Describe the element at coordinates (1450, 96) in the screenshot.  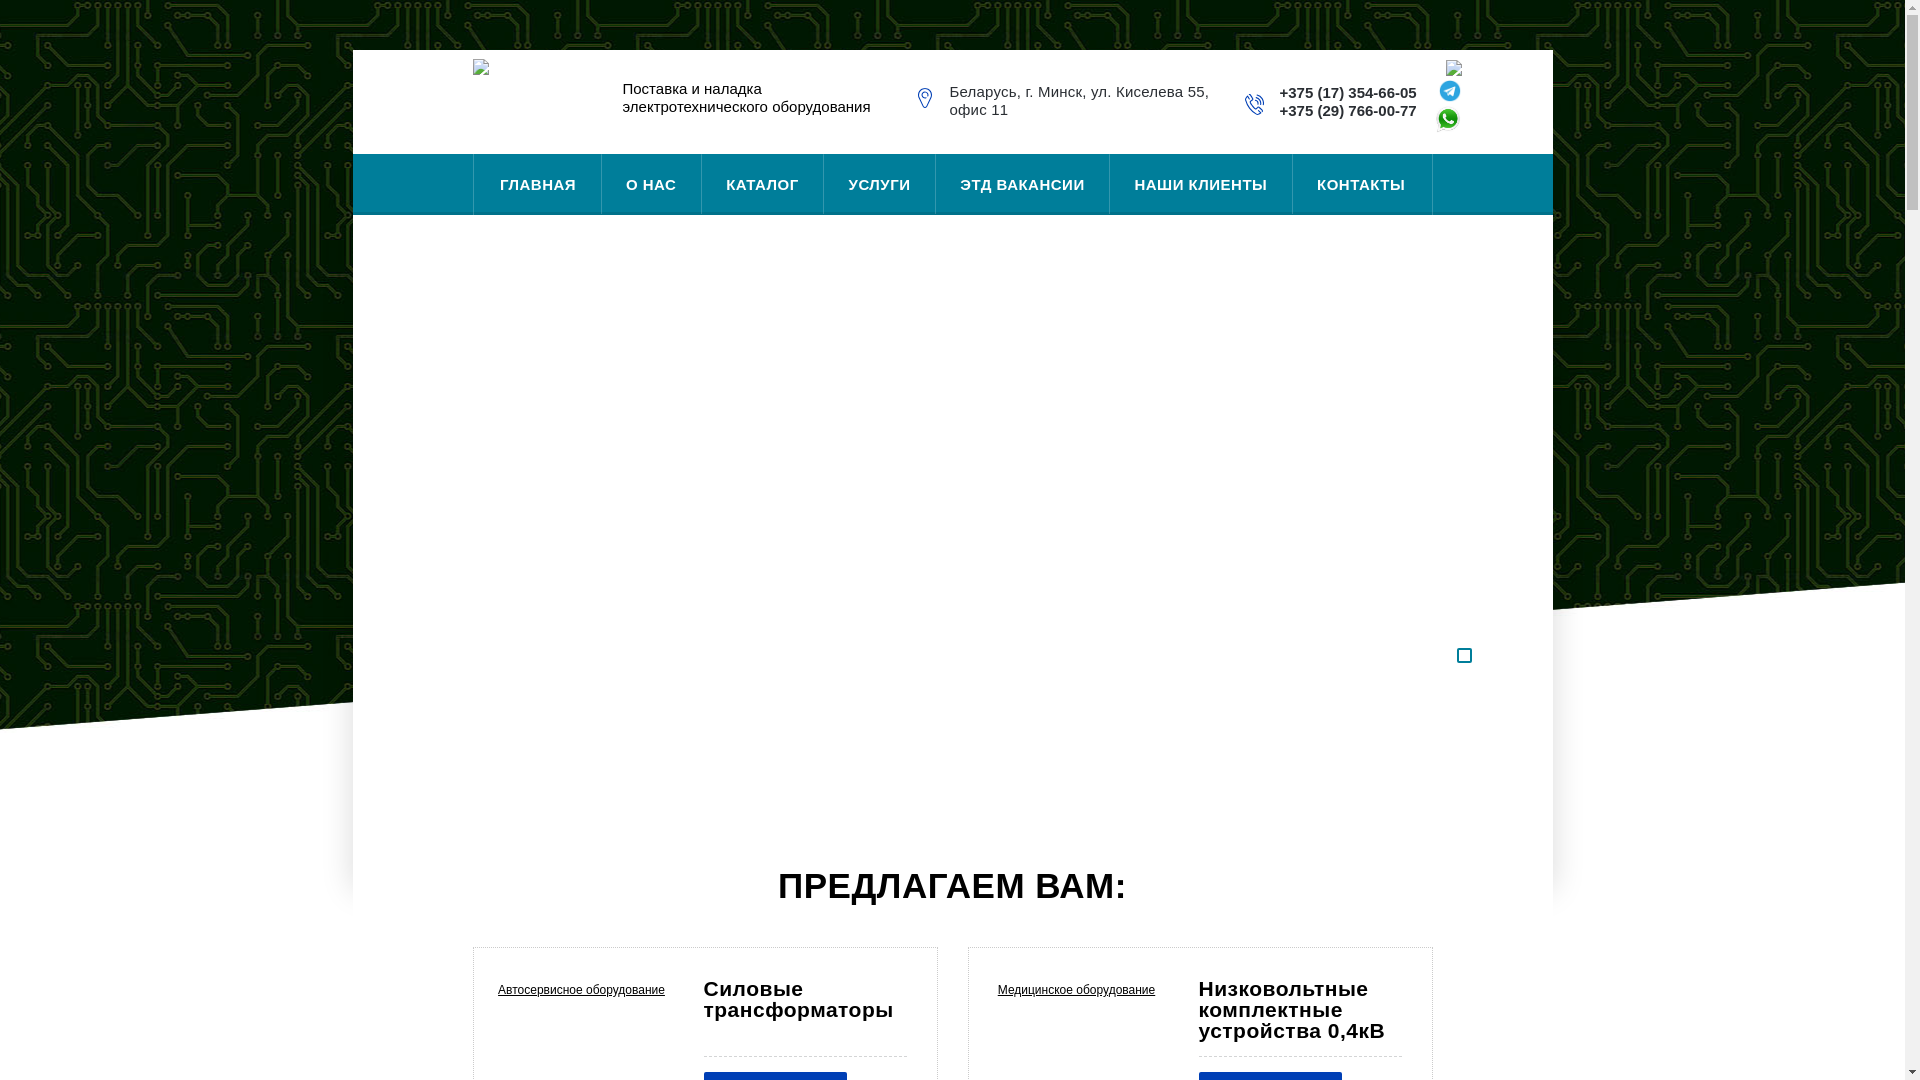
I see `Telegram` at that location.